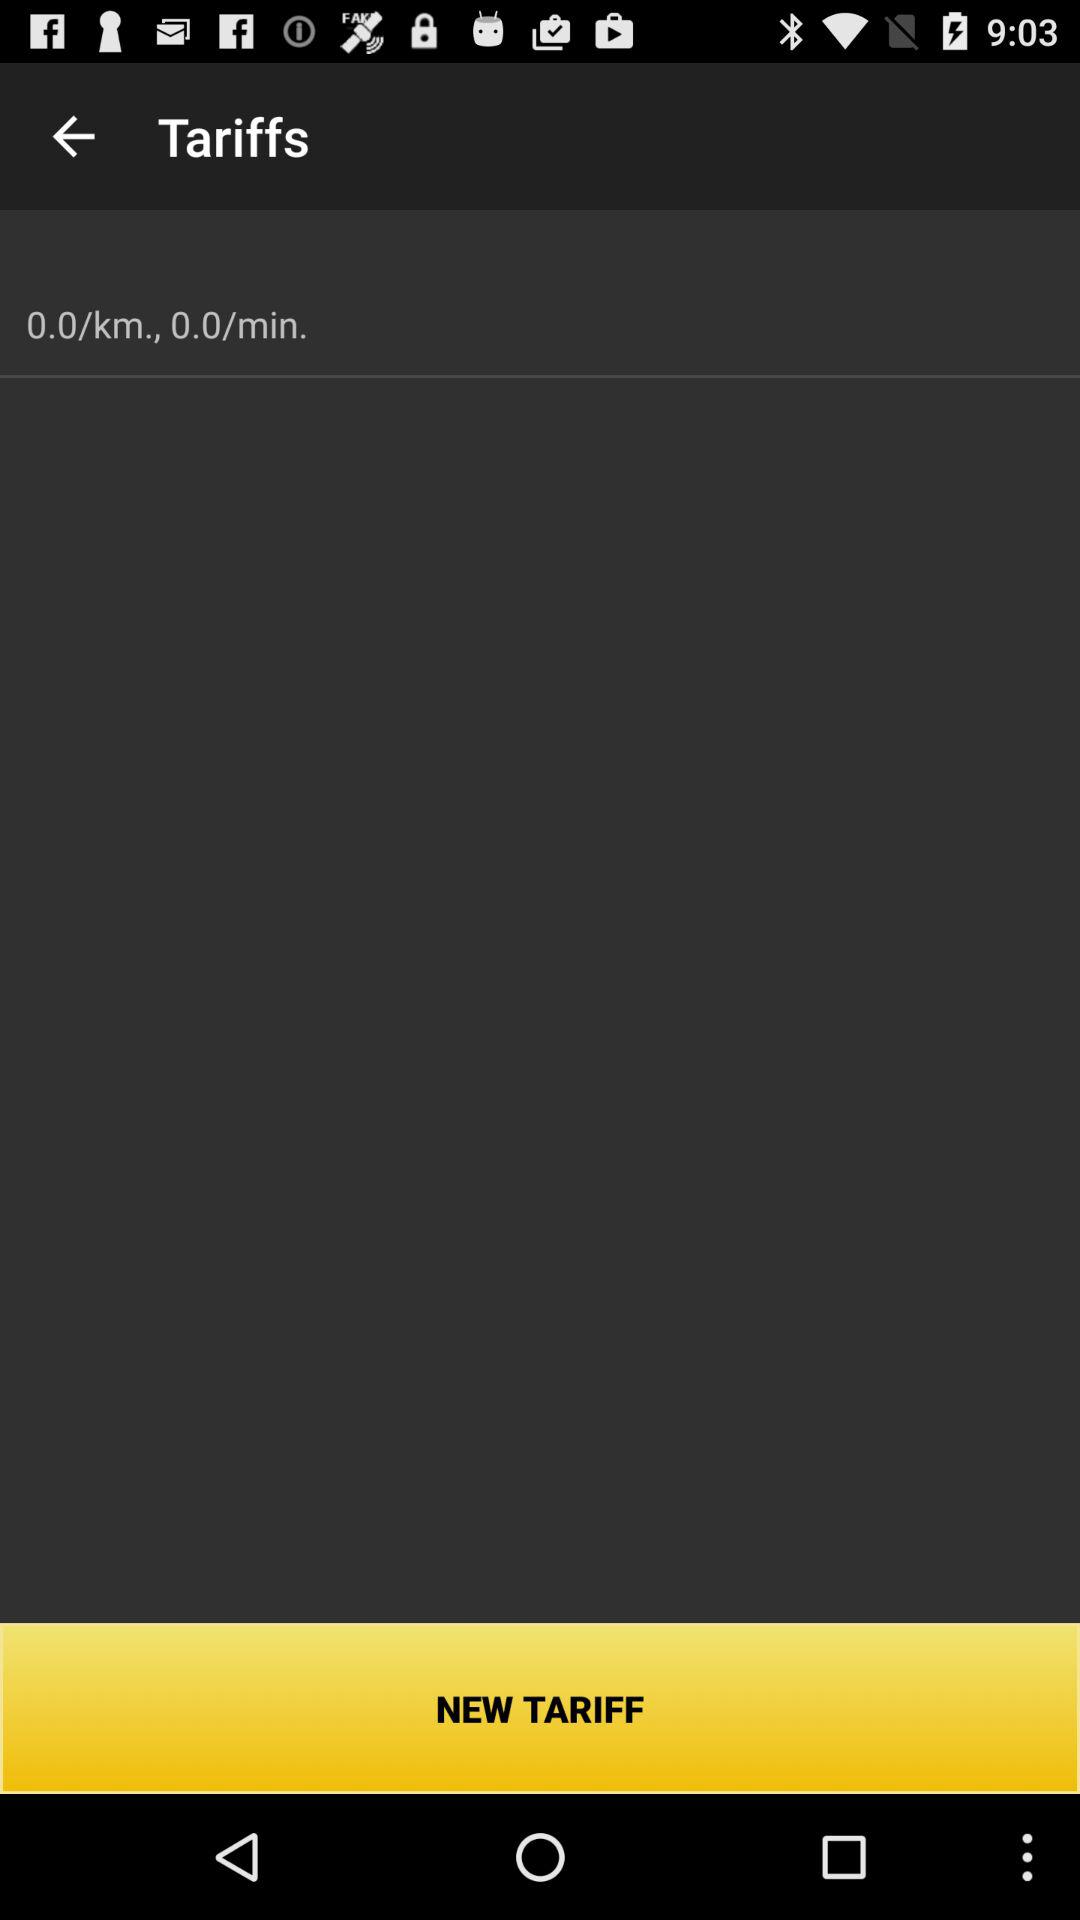  Describe the element at coordinates (167, 324) in the screenshot. I see `turn off item above the new tariff` at that location.